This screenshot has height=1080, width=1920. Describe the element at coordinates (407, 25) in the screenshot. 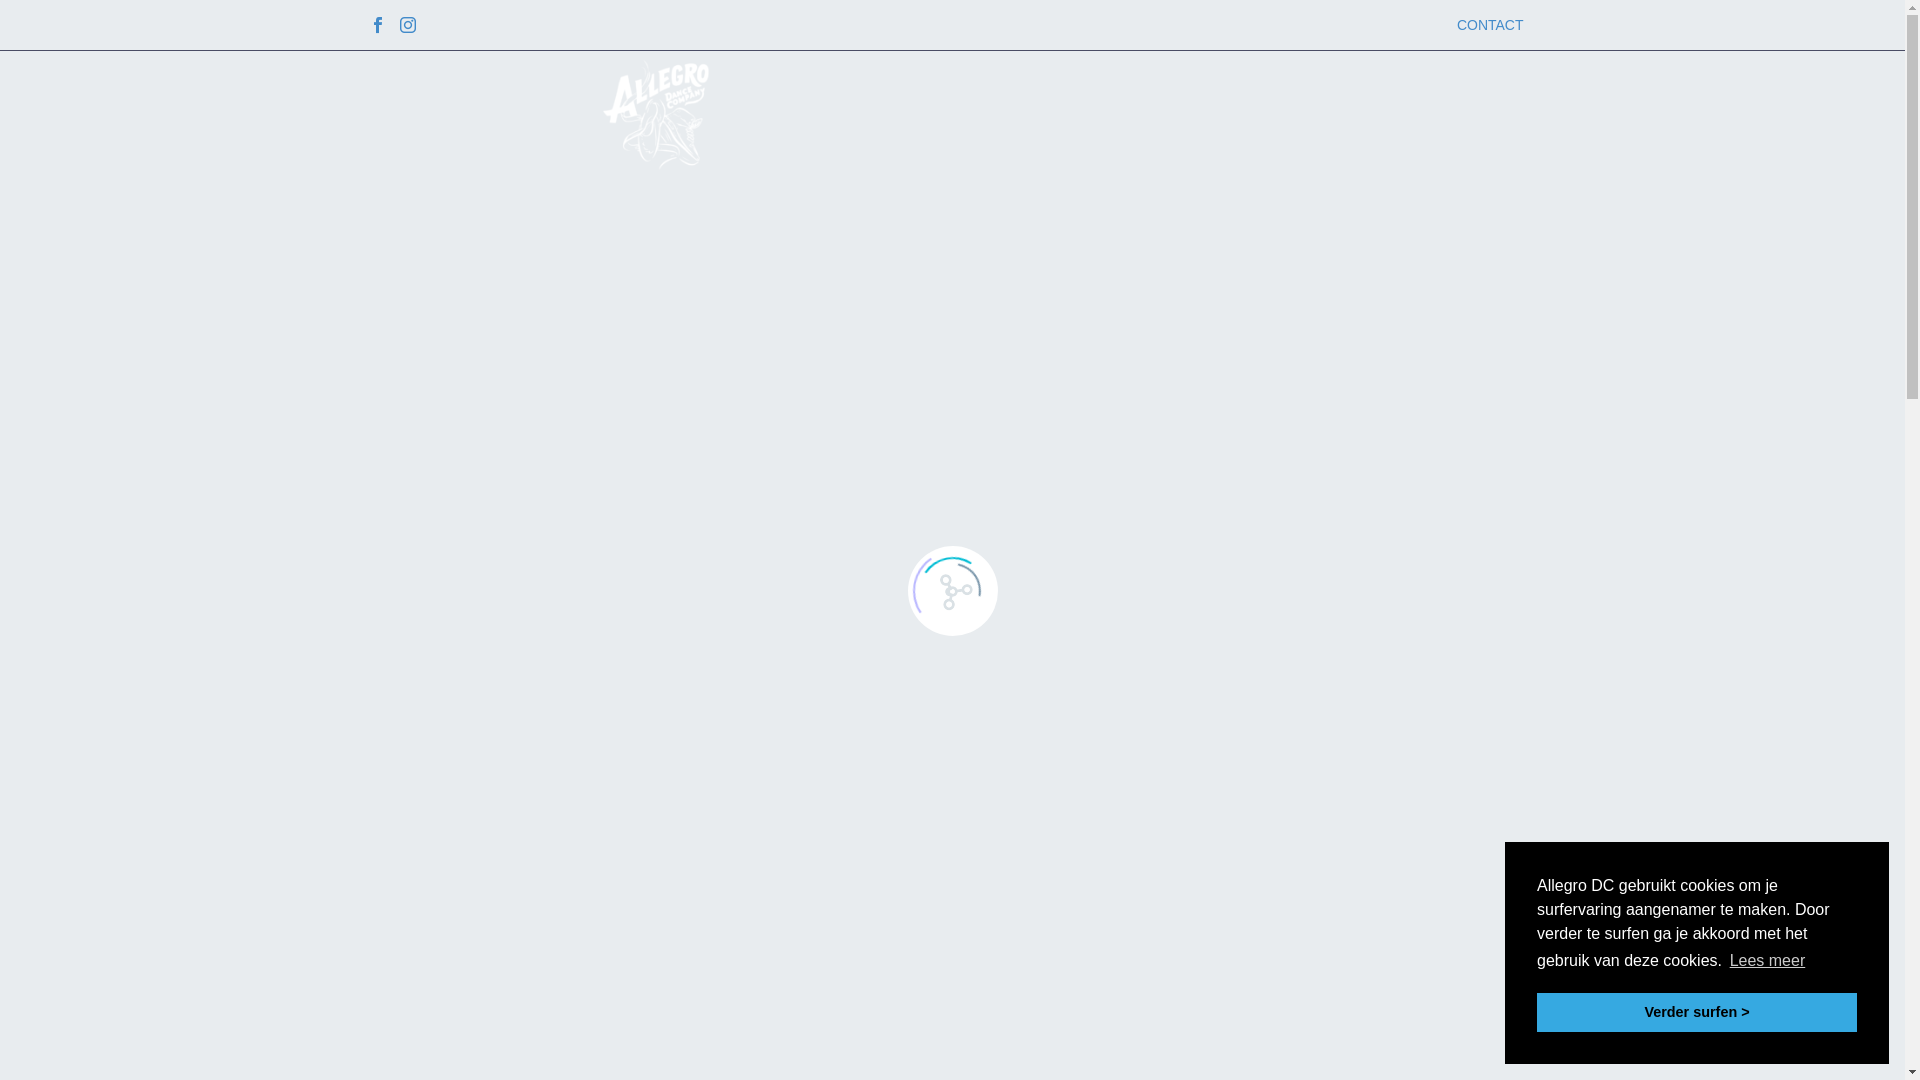

I see `instagram` at that location.